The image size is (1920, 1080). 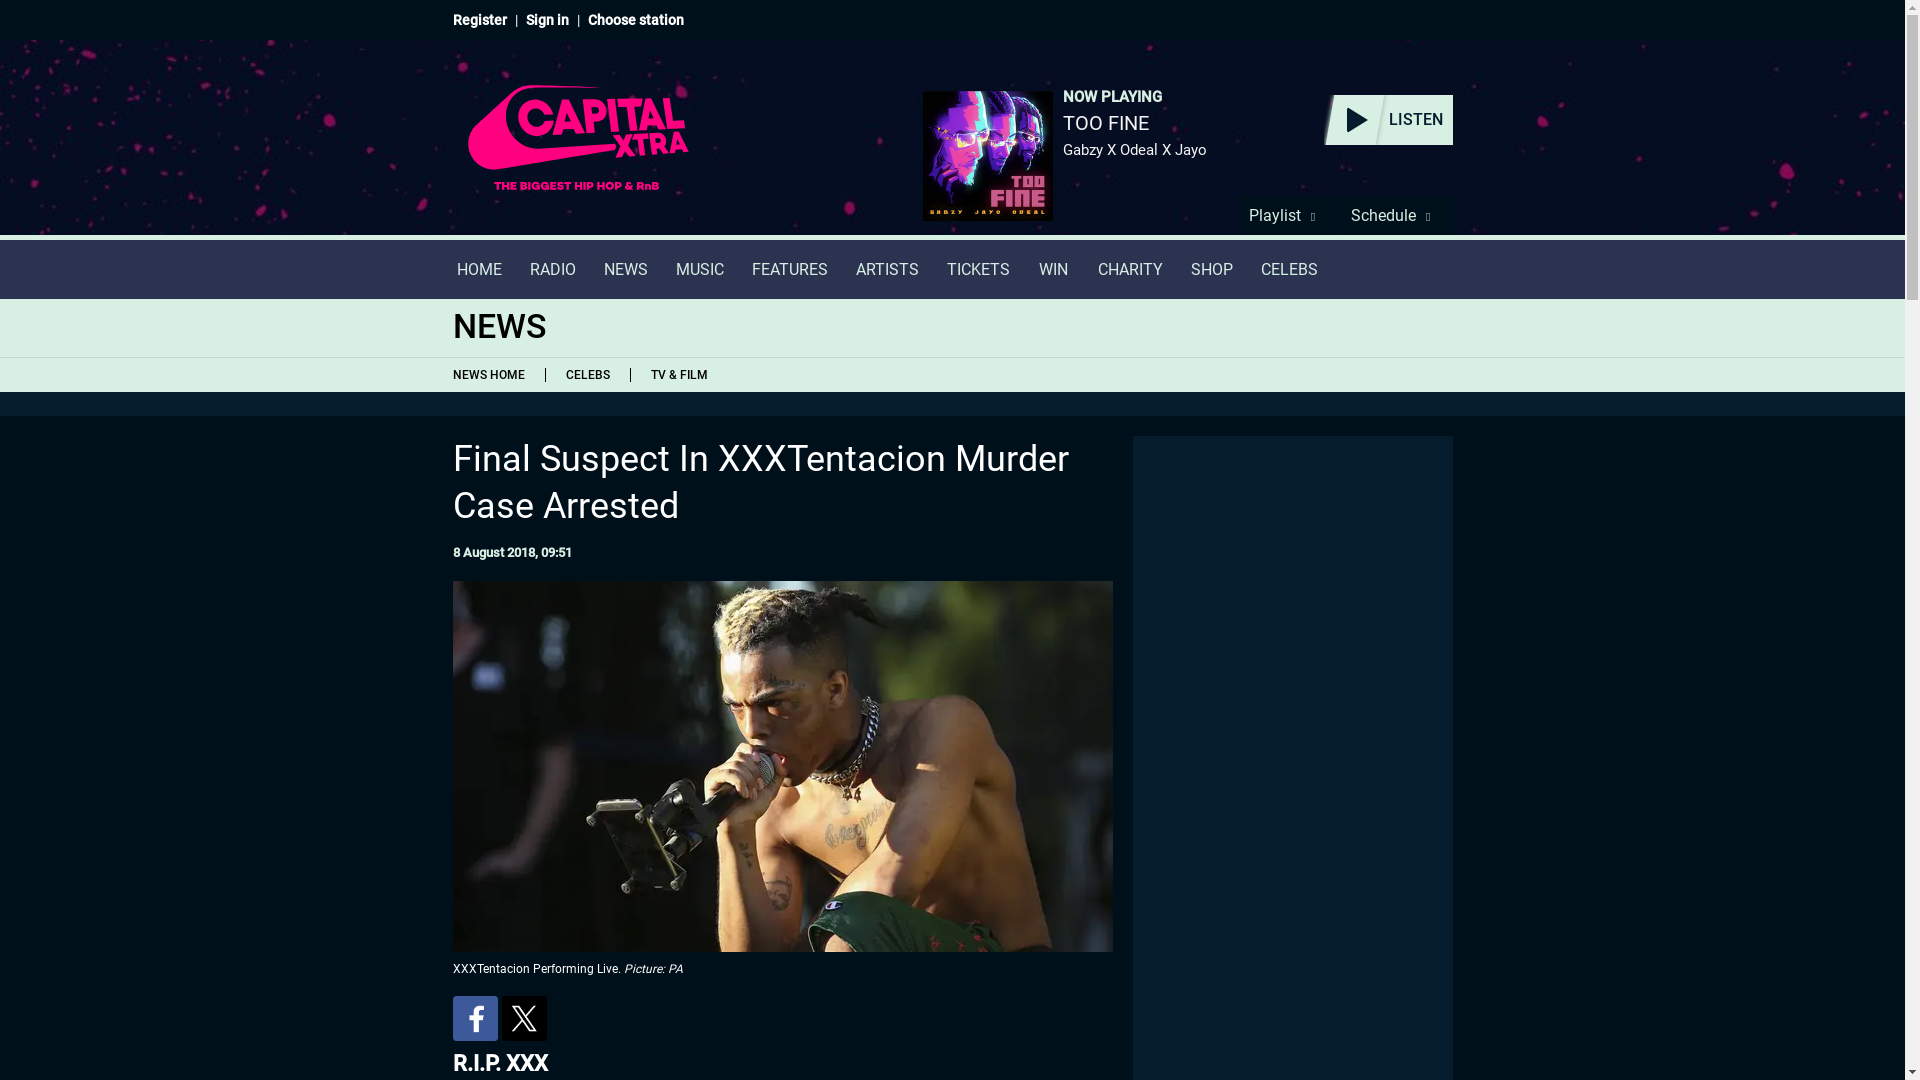 What do you see at coordinates (626, 269) in the screenshot?
I see `NEWS` at bounding box center [626, 269].